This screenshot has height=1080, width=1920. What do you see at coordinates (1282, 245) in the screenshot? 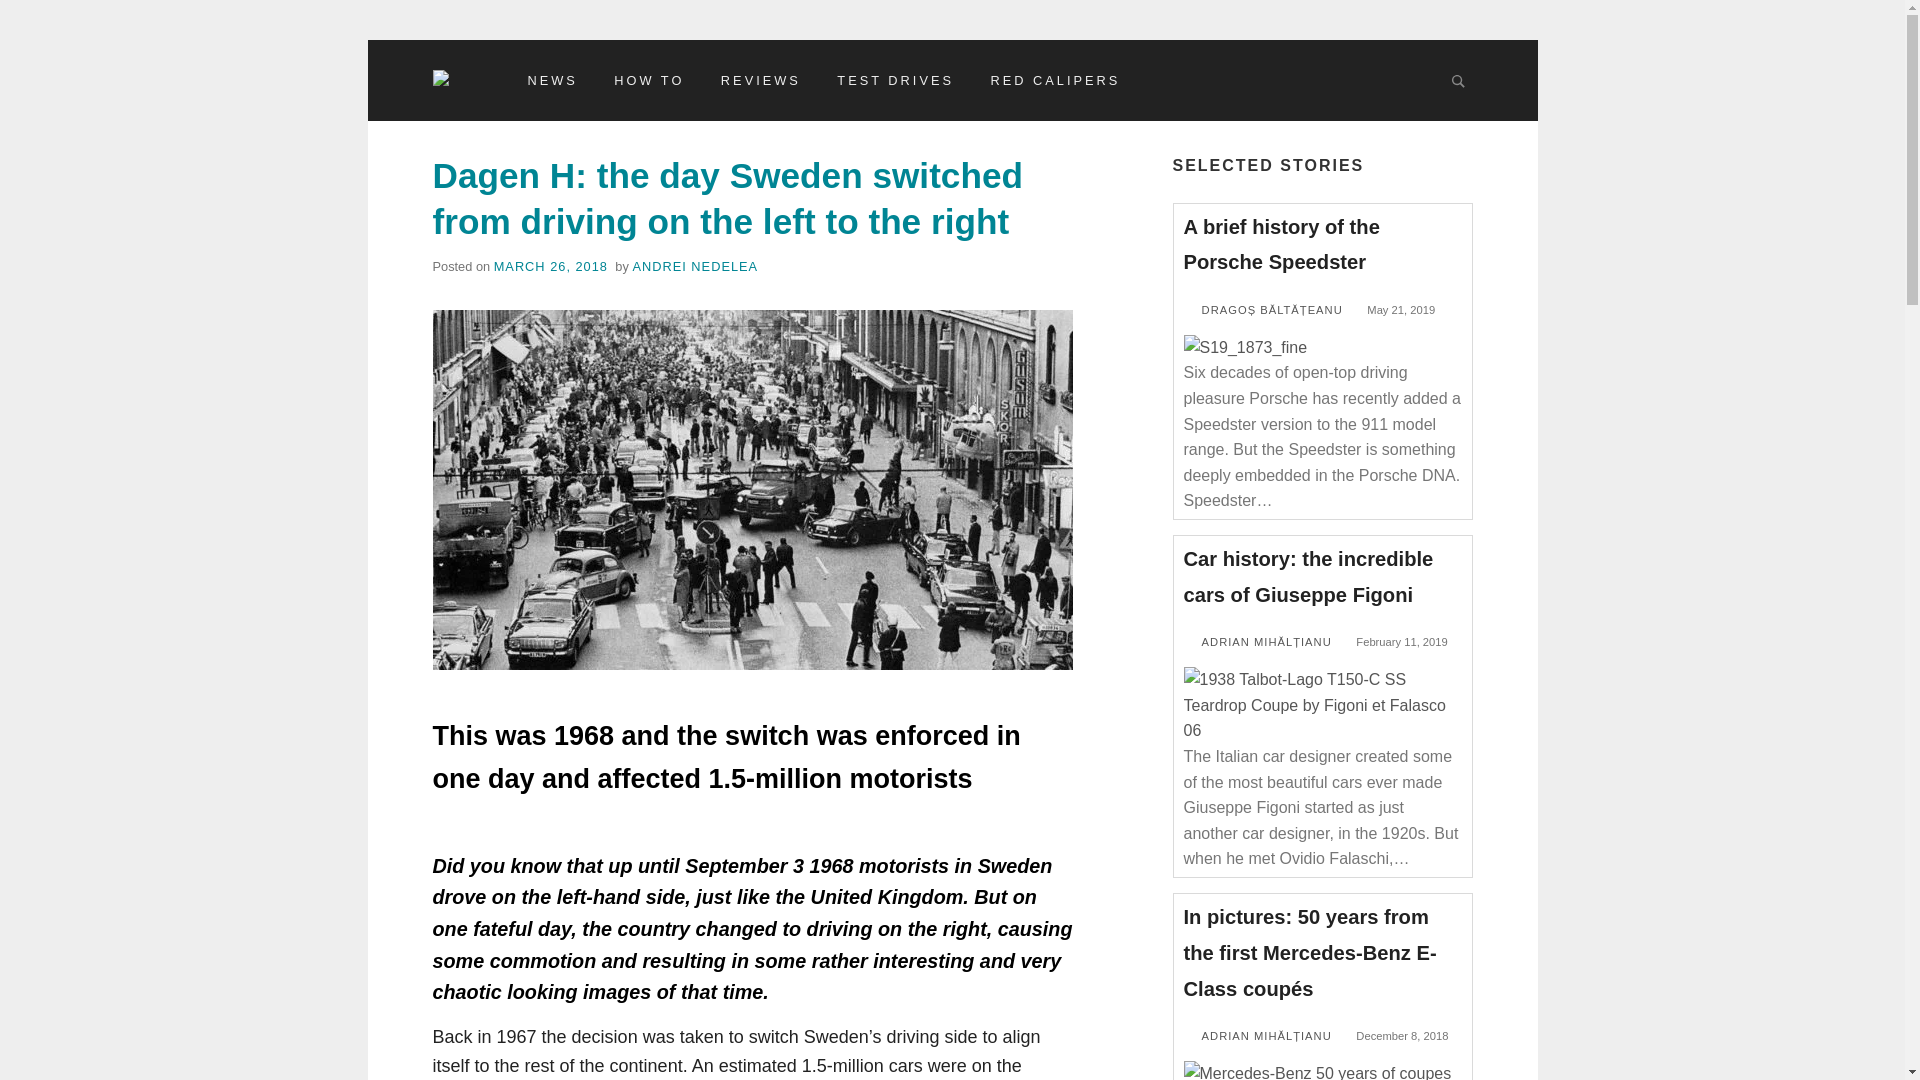
I see `A brief history of the Porsche Speedster` at bounding box center [1282, 245].